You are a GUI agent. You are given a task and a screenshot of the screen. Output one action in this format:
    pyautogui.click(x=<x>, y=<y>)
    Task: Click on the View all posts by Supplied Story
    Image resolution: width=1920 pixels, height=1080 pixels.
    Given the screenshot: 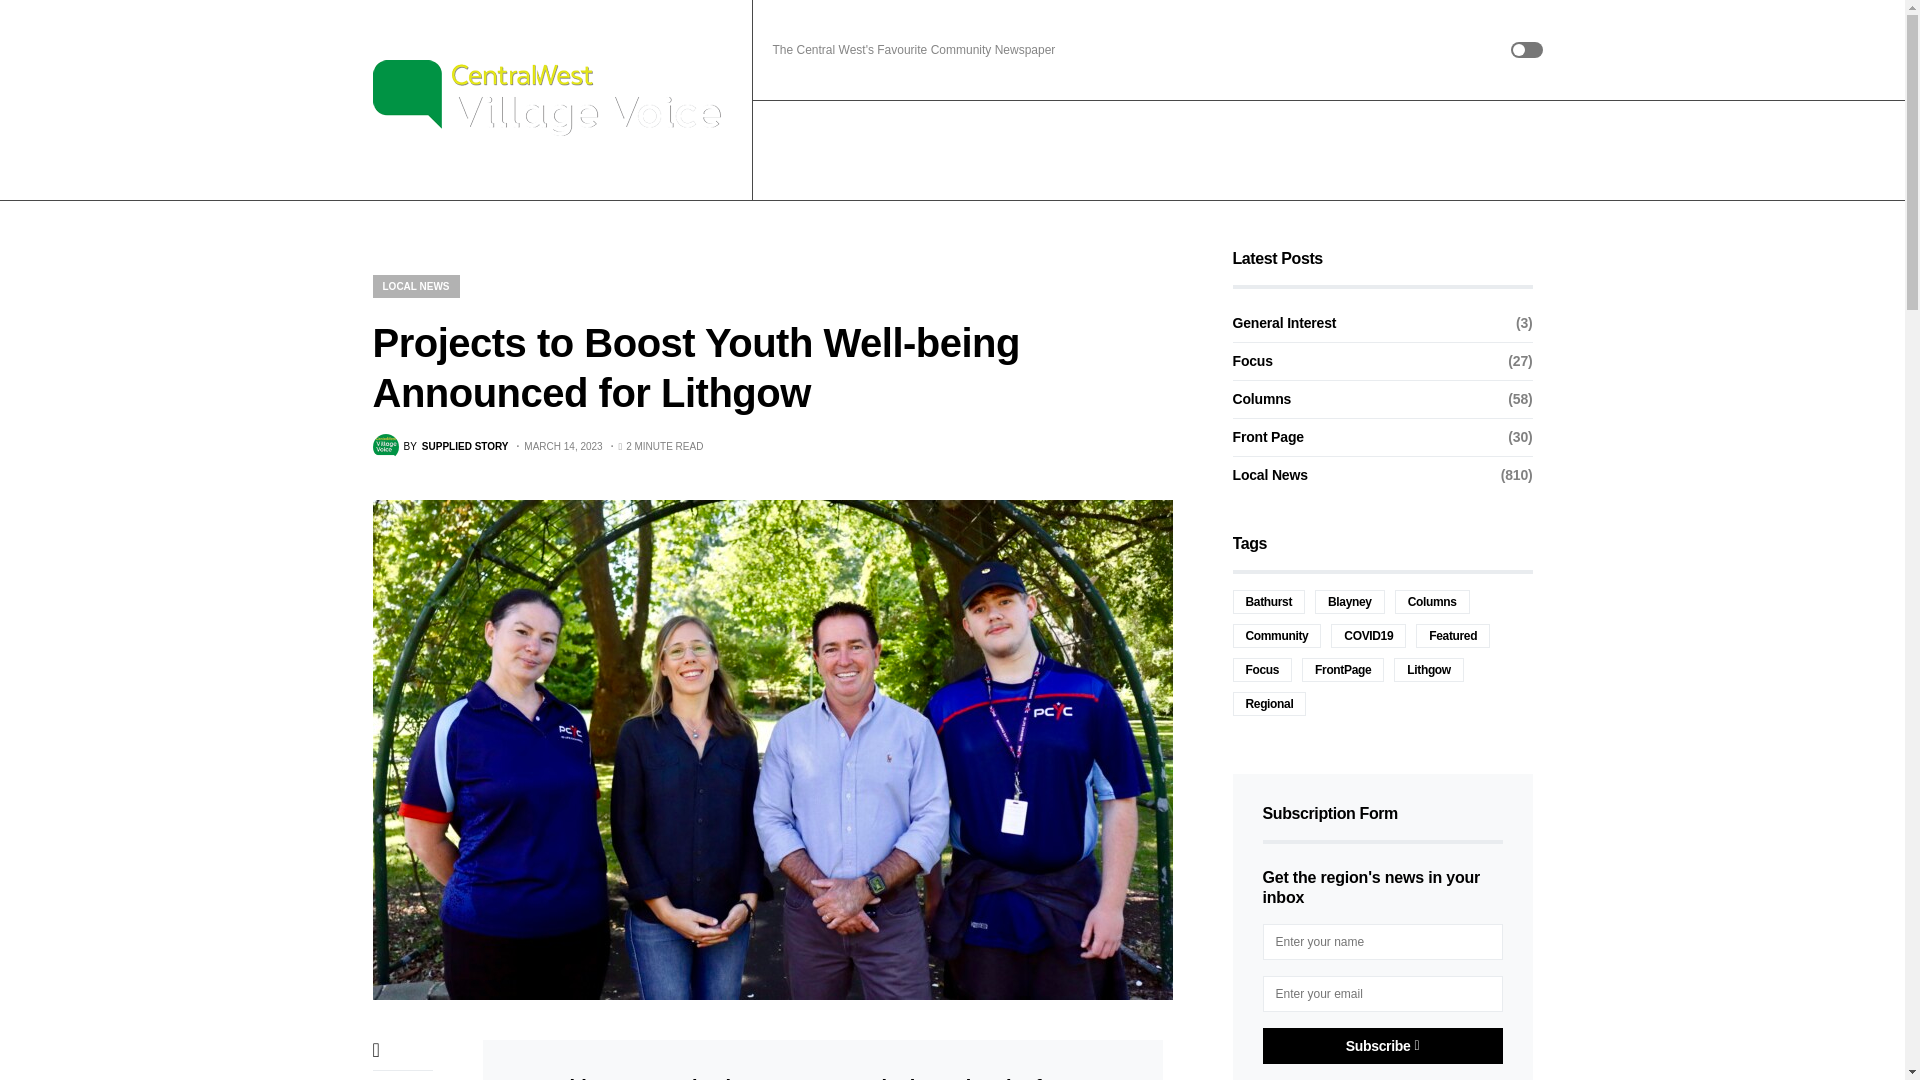 What is the action you would take?
    pyautogui.click(x=440, y=447)
    